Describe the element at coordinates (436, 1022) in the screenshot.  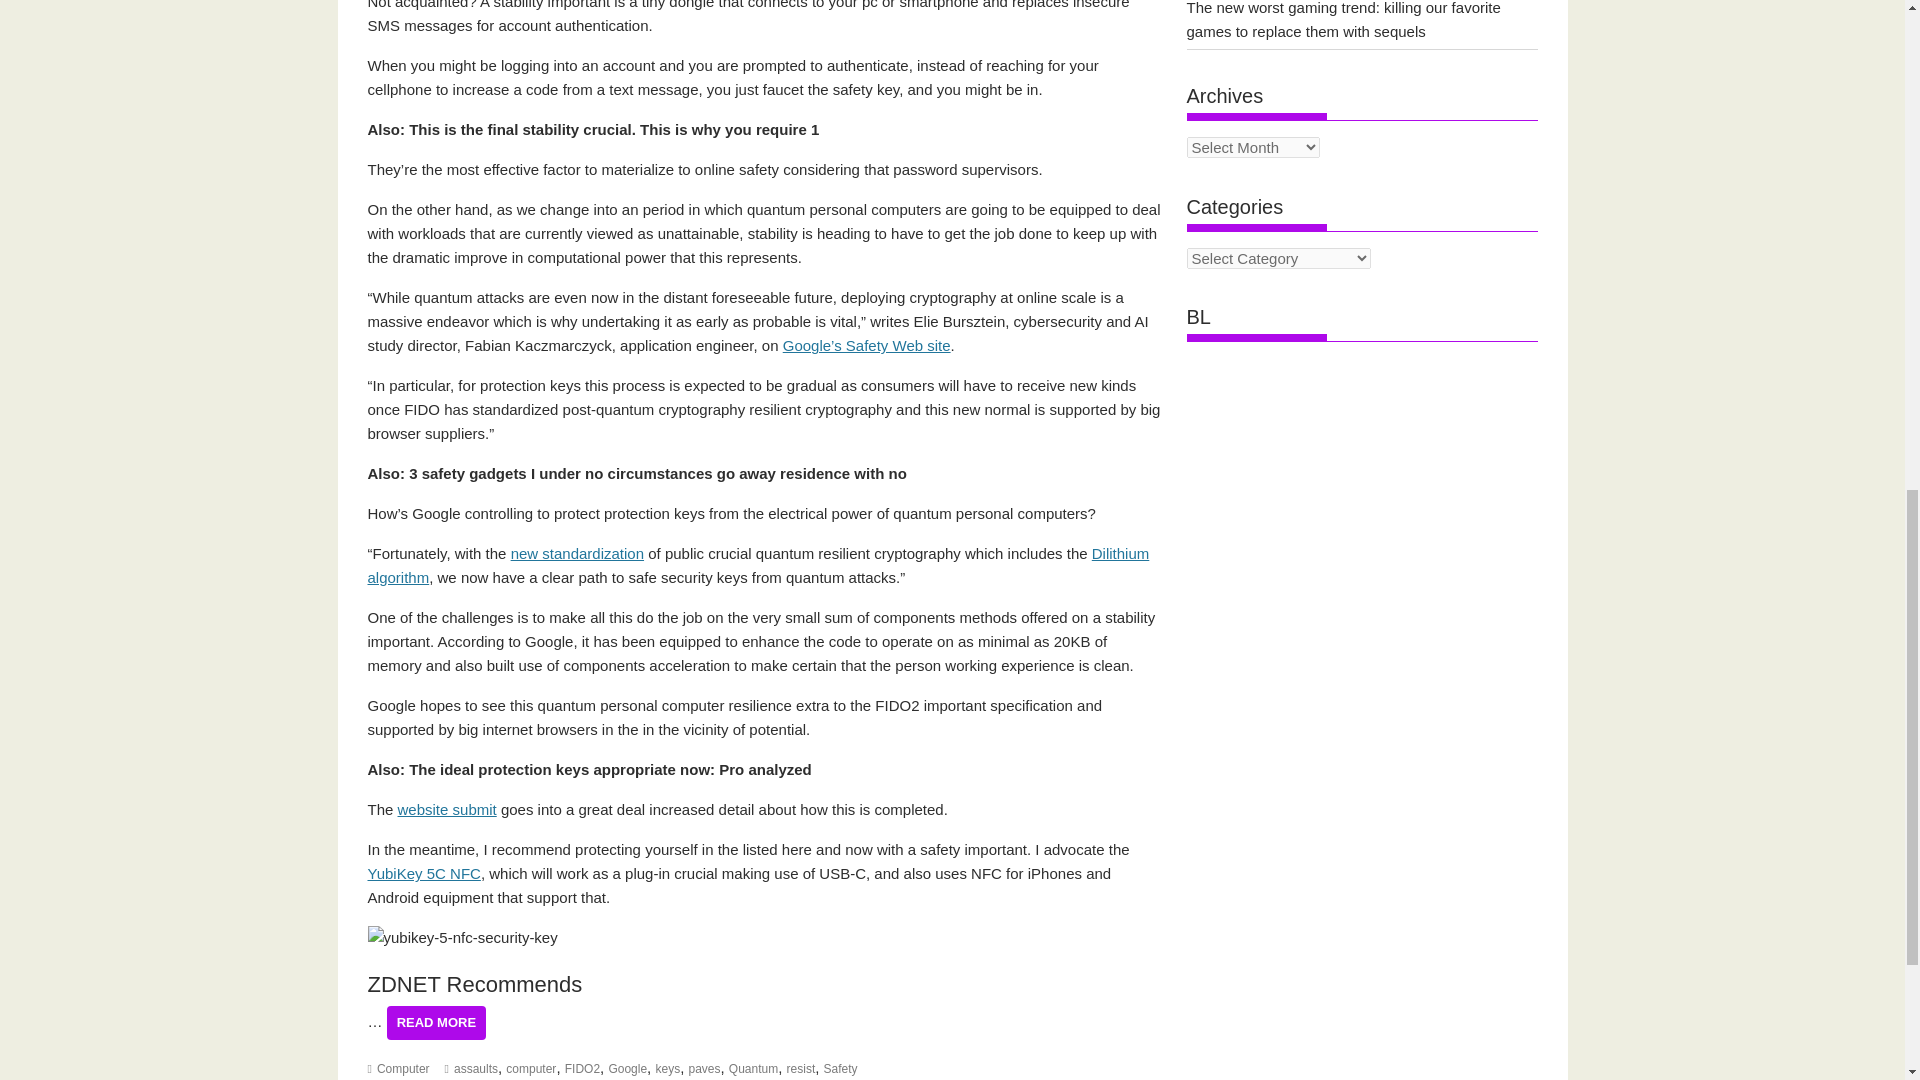
I see `READ MORE` at that location.